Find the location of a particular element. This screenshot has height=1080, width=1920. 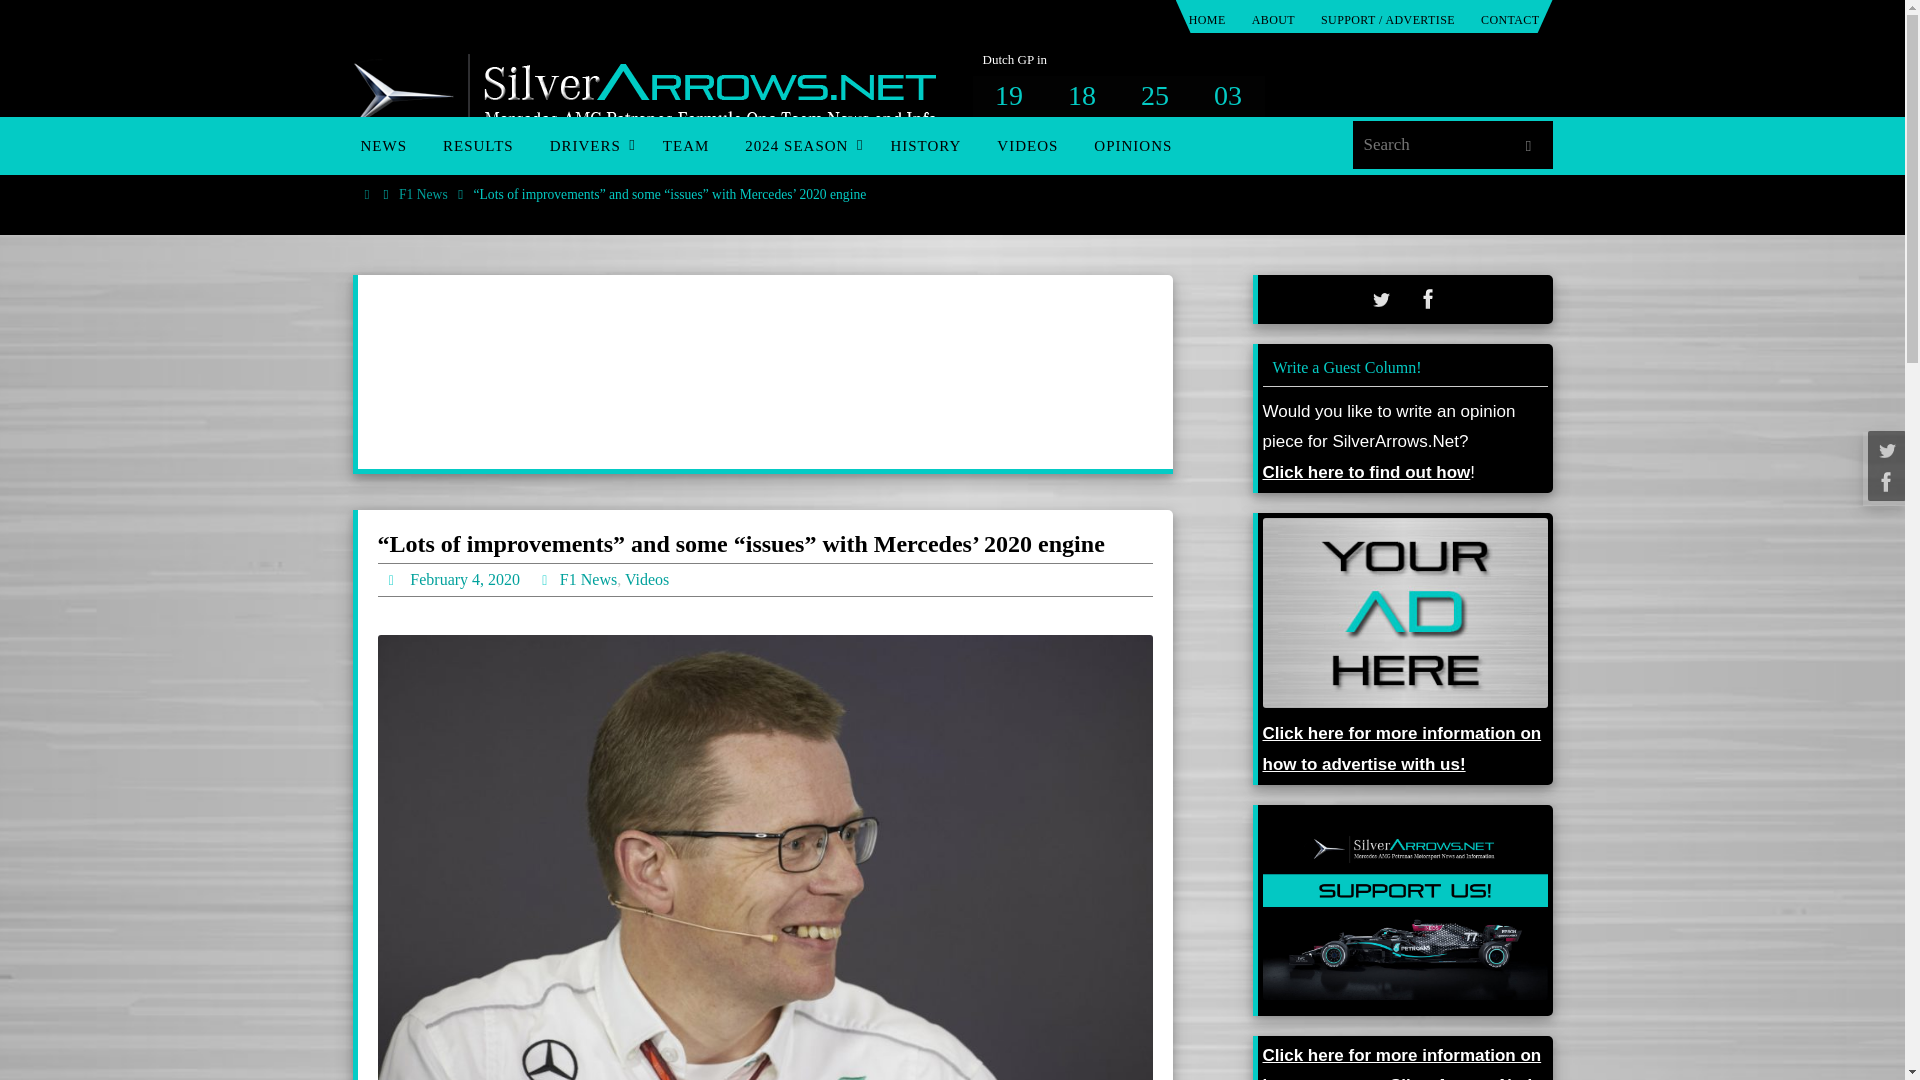

SilverArrows.Net on Twitter is located at coordinates (1380, 298).